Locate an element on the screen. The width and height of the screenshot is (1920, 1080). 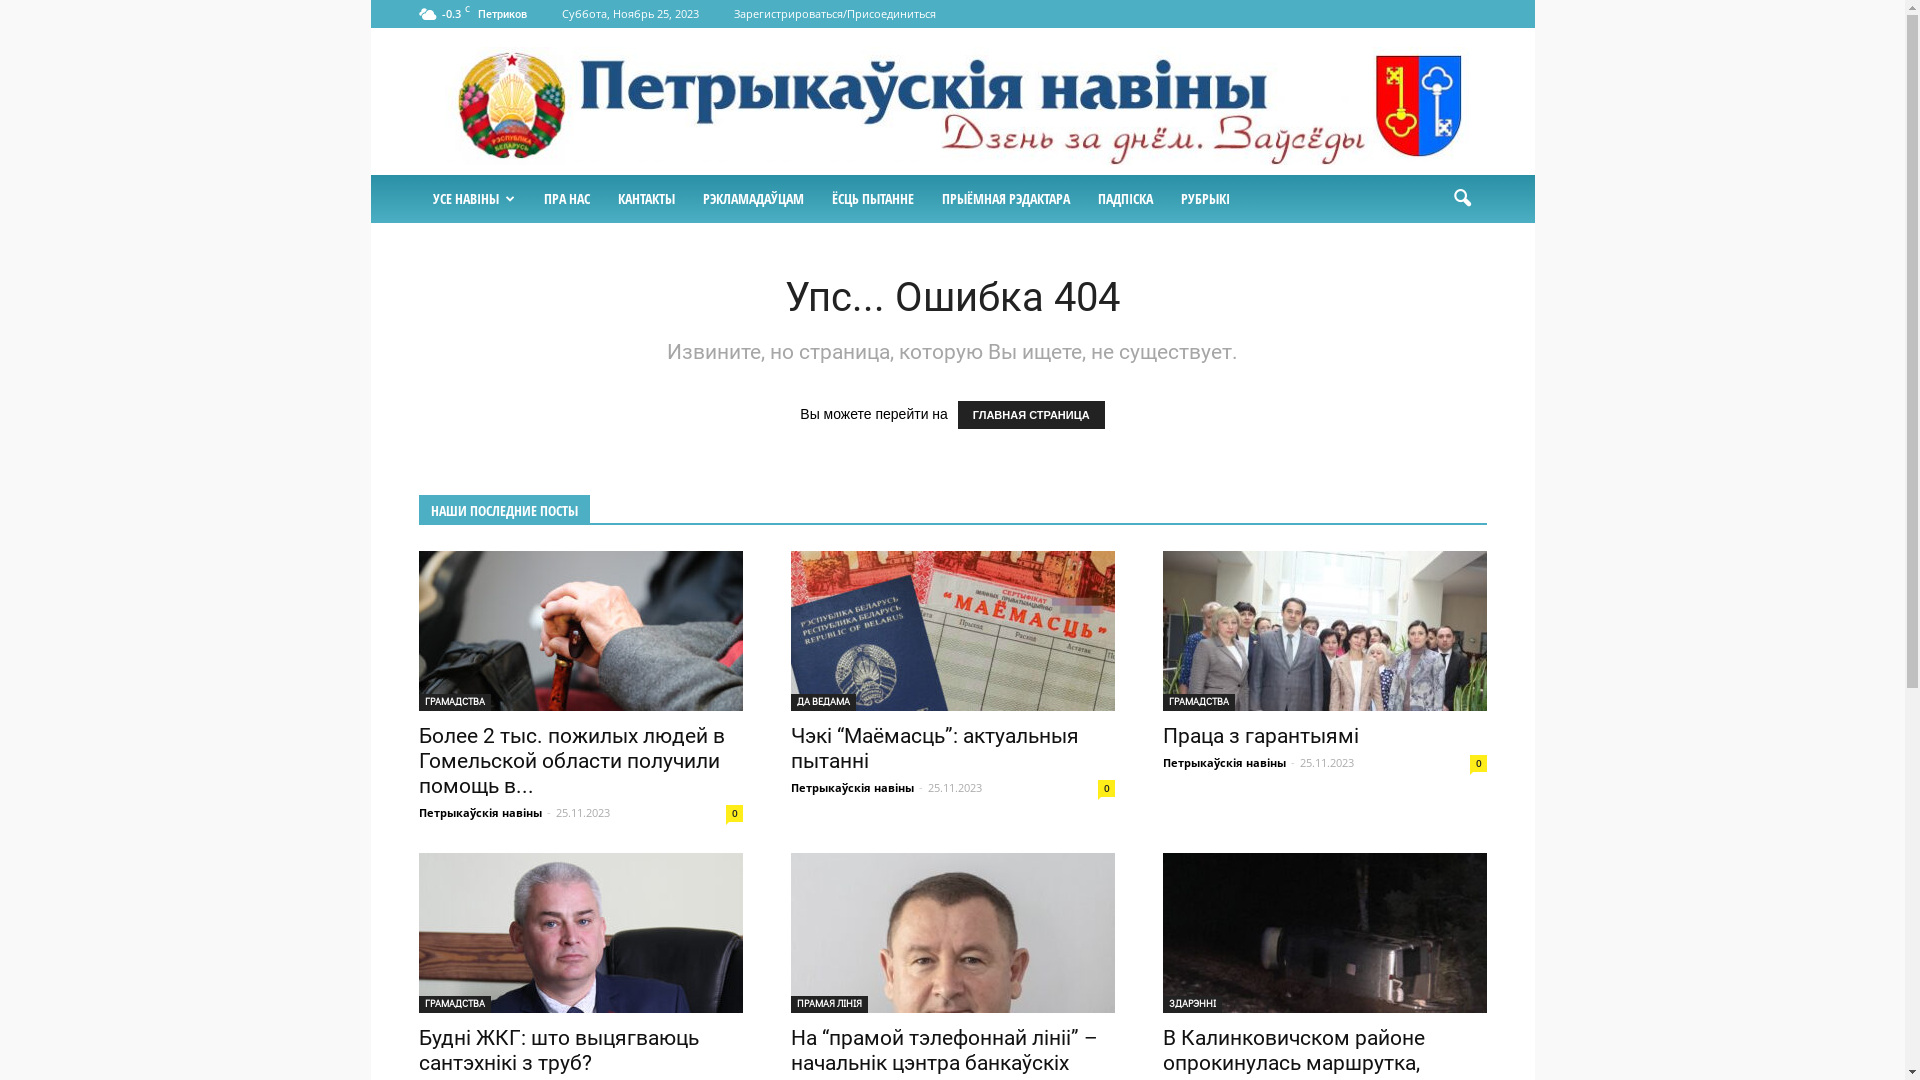
0 is located at coordinates (1106, 788).